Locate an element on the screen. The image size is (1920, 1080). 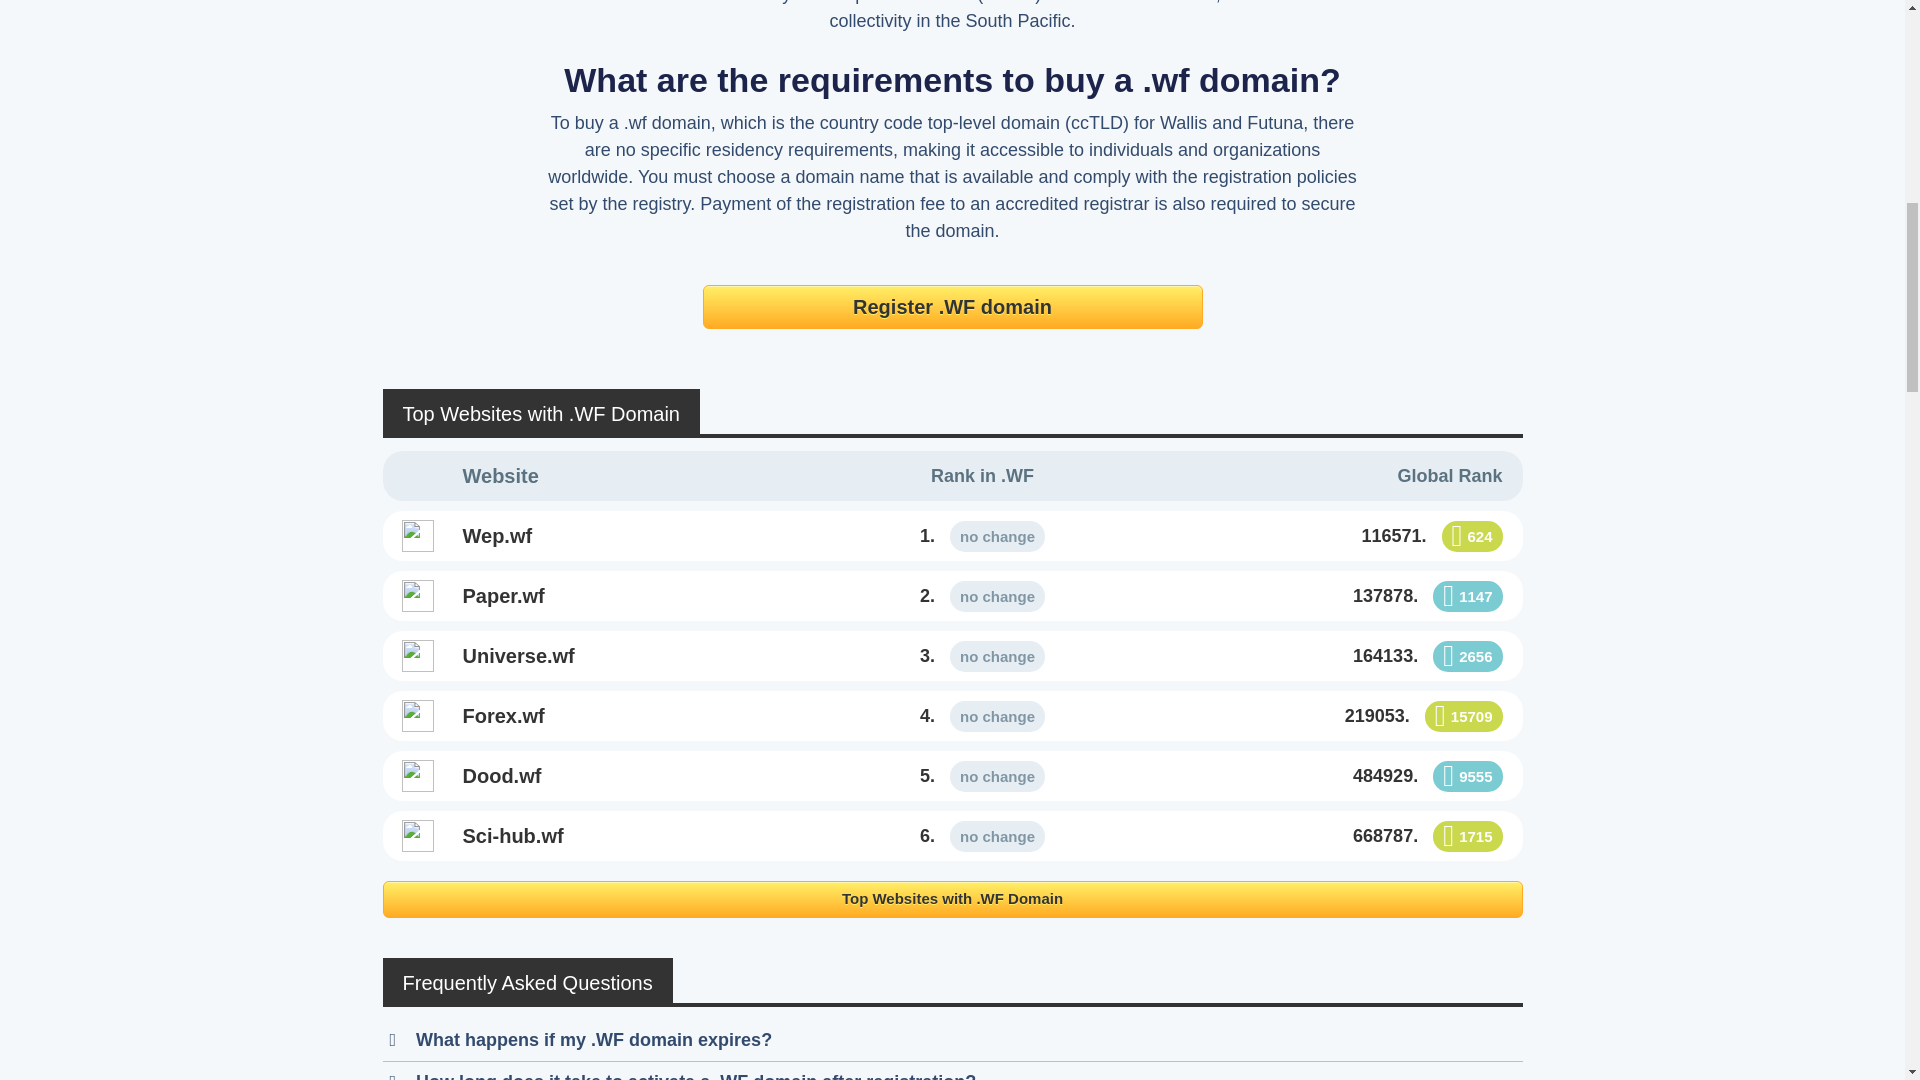
universe.wf ranks number 3. in .WF domain is located at coordinates (982, 656).